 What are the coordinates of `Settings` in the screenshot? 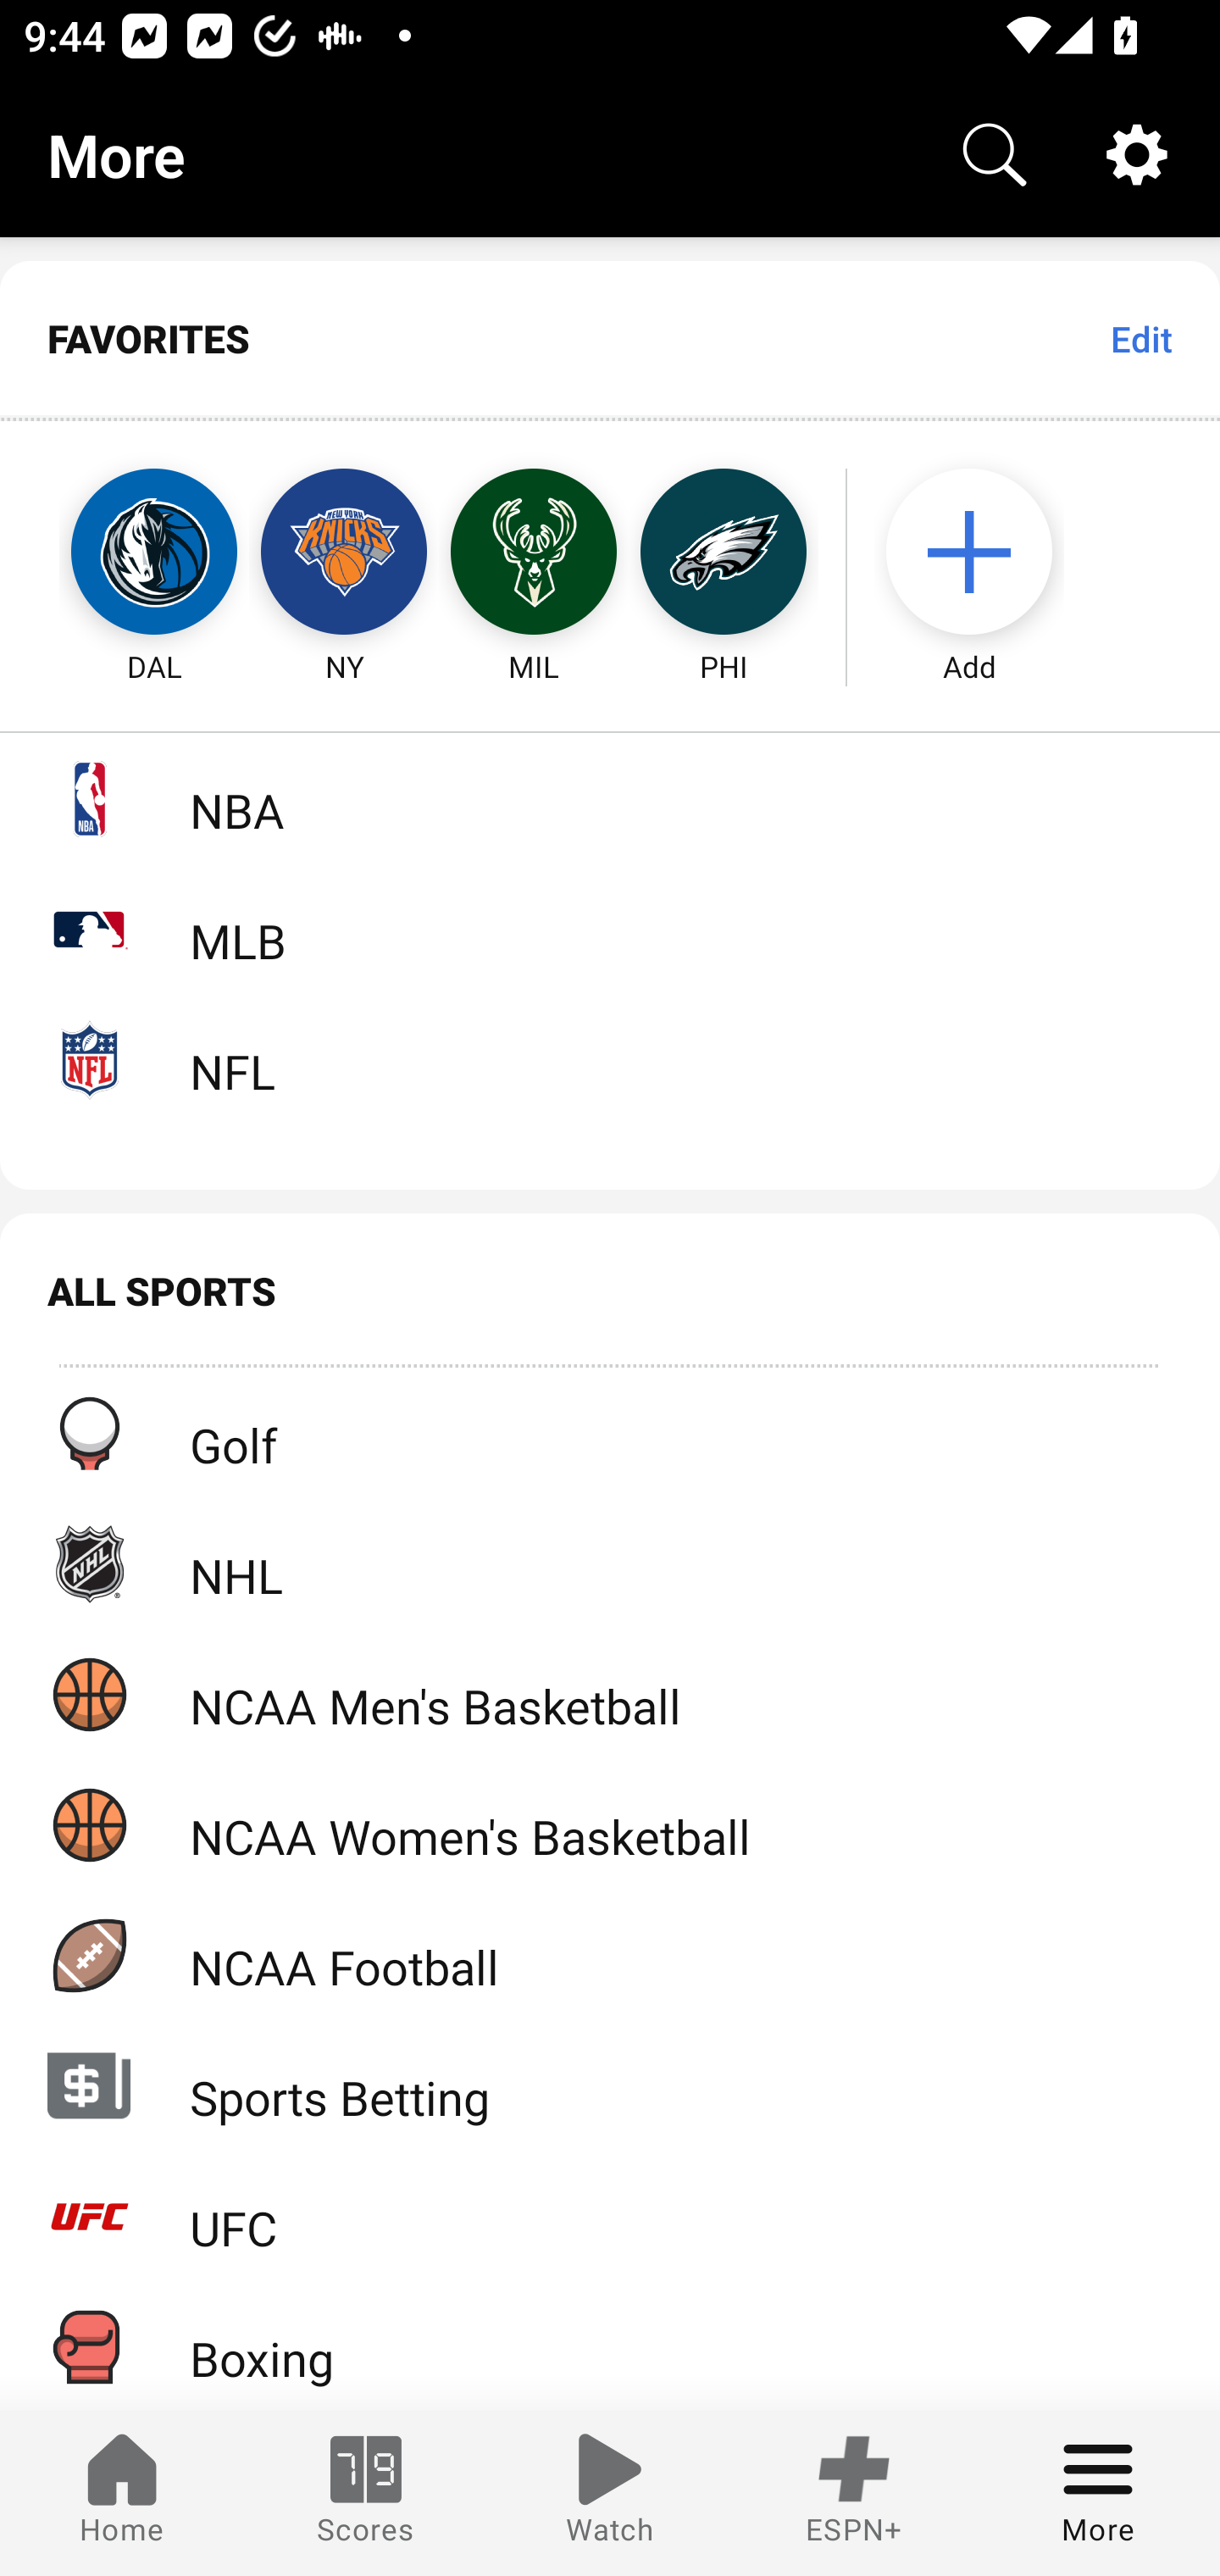 It's located at (1137, 154).